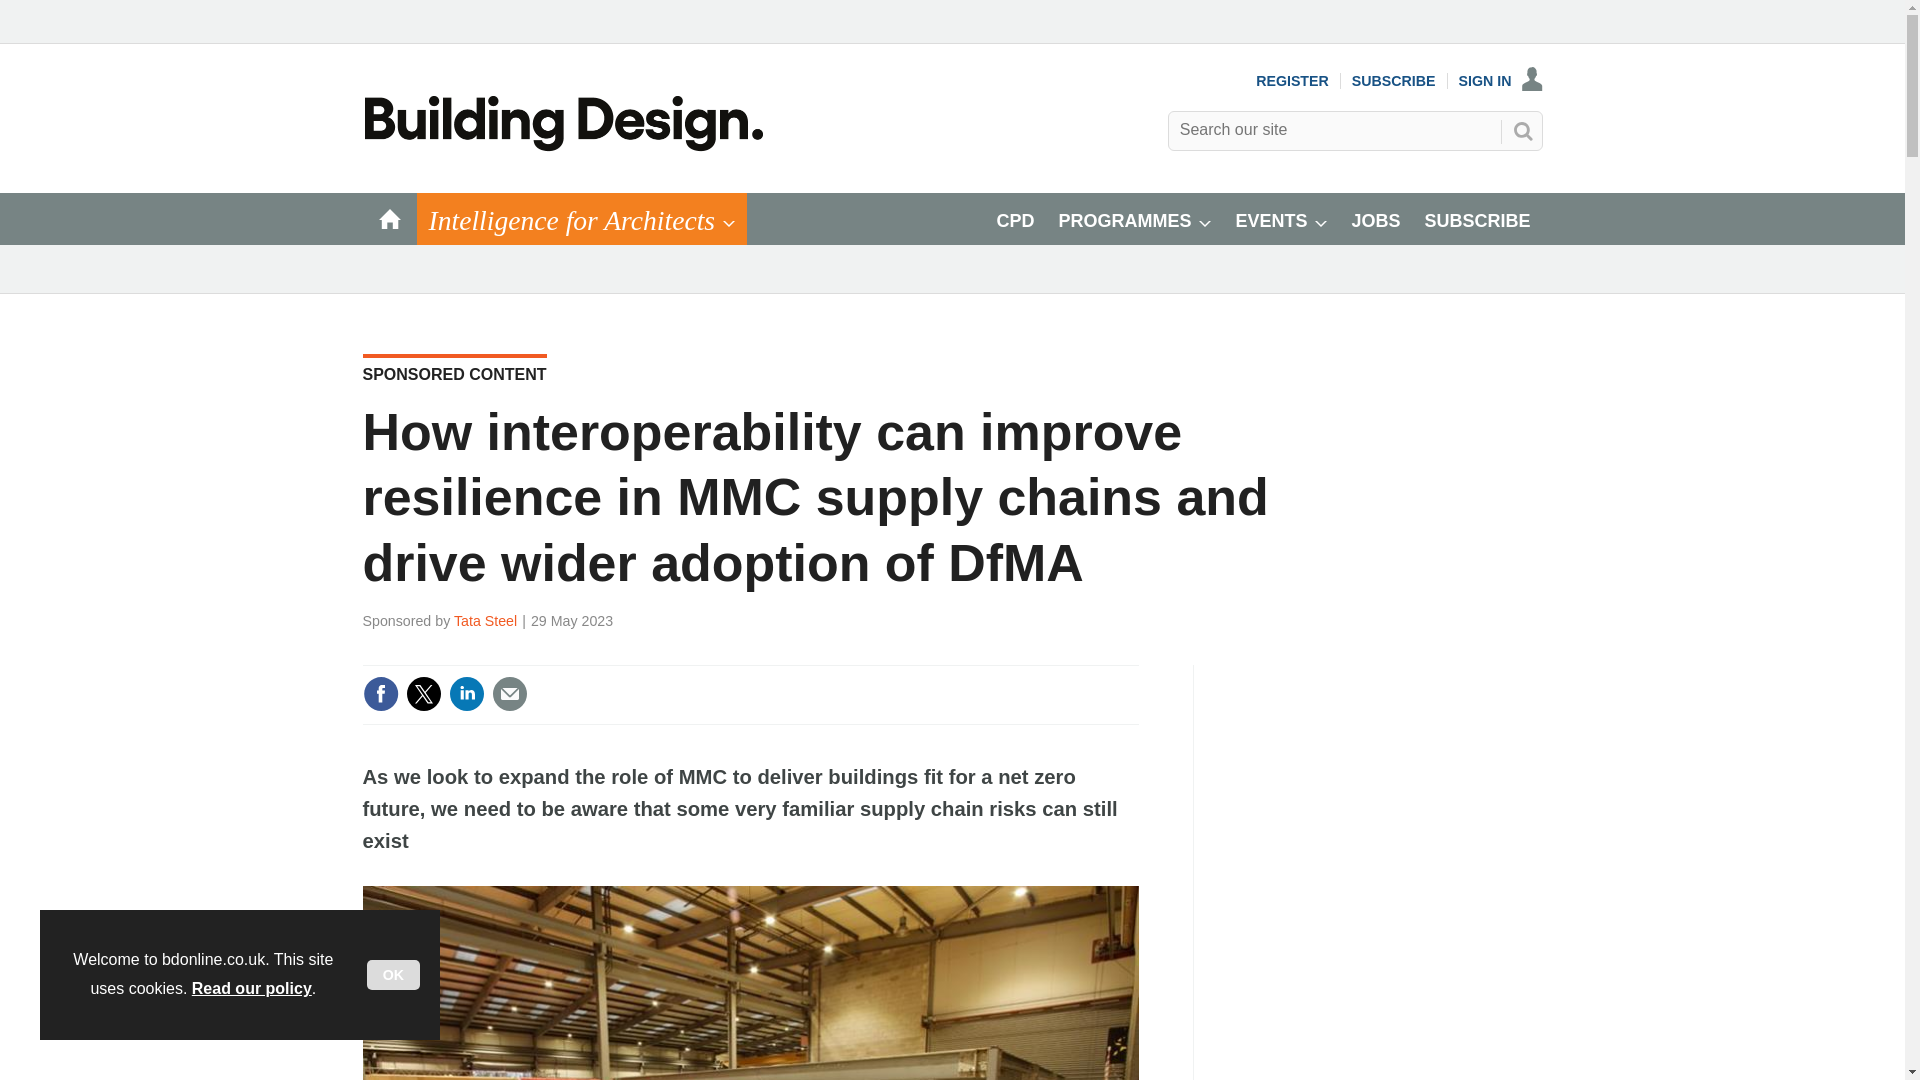 The width and height of the screenshot is (1920, 1080). What do you see at coordinates (1394, 80) in the screenshot?
I see `SUBSCRIBE` at bounding box center [1394, 80].